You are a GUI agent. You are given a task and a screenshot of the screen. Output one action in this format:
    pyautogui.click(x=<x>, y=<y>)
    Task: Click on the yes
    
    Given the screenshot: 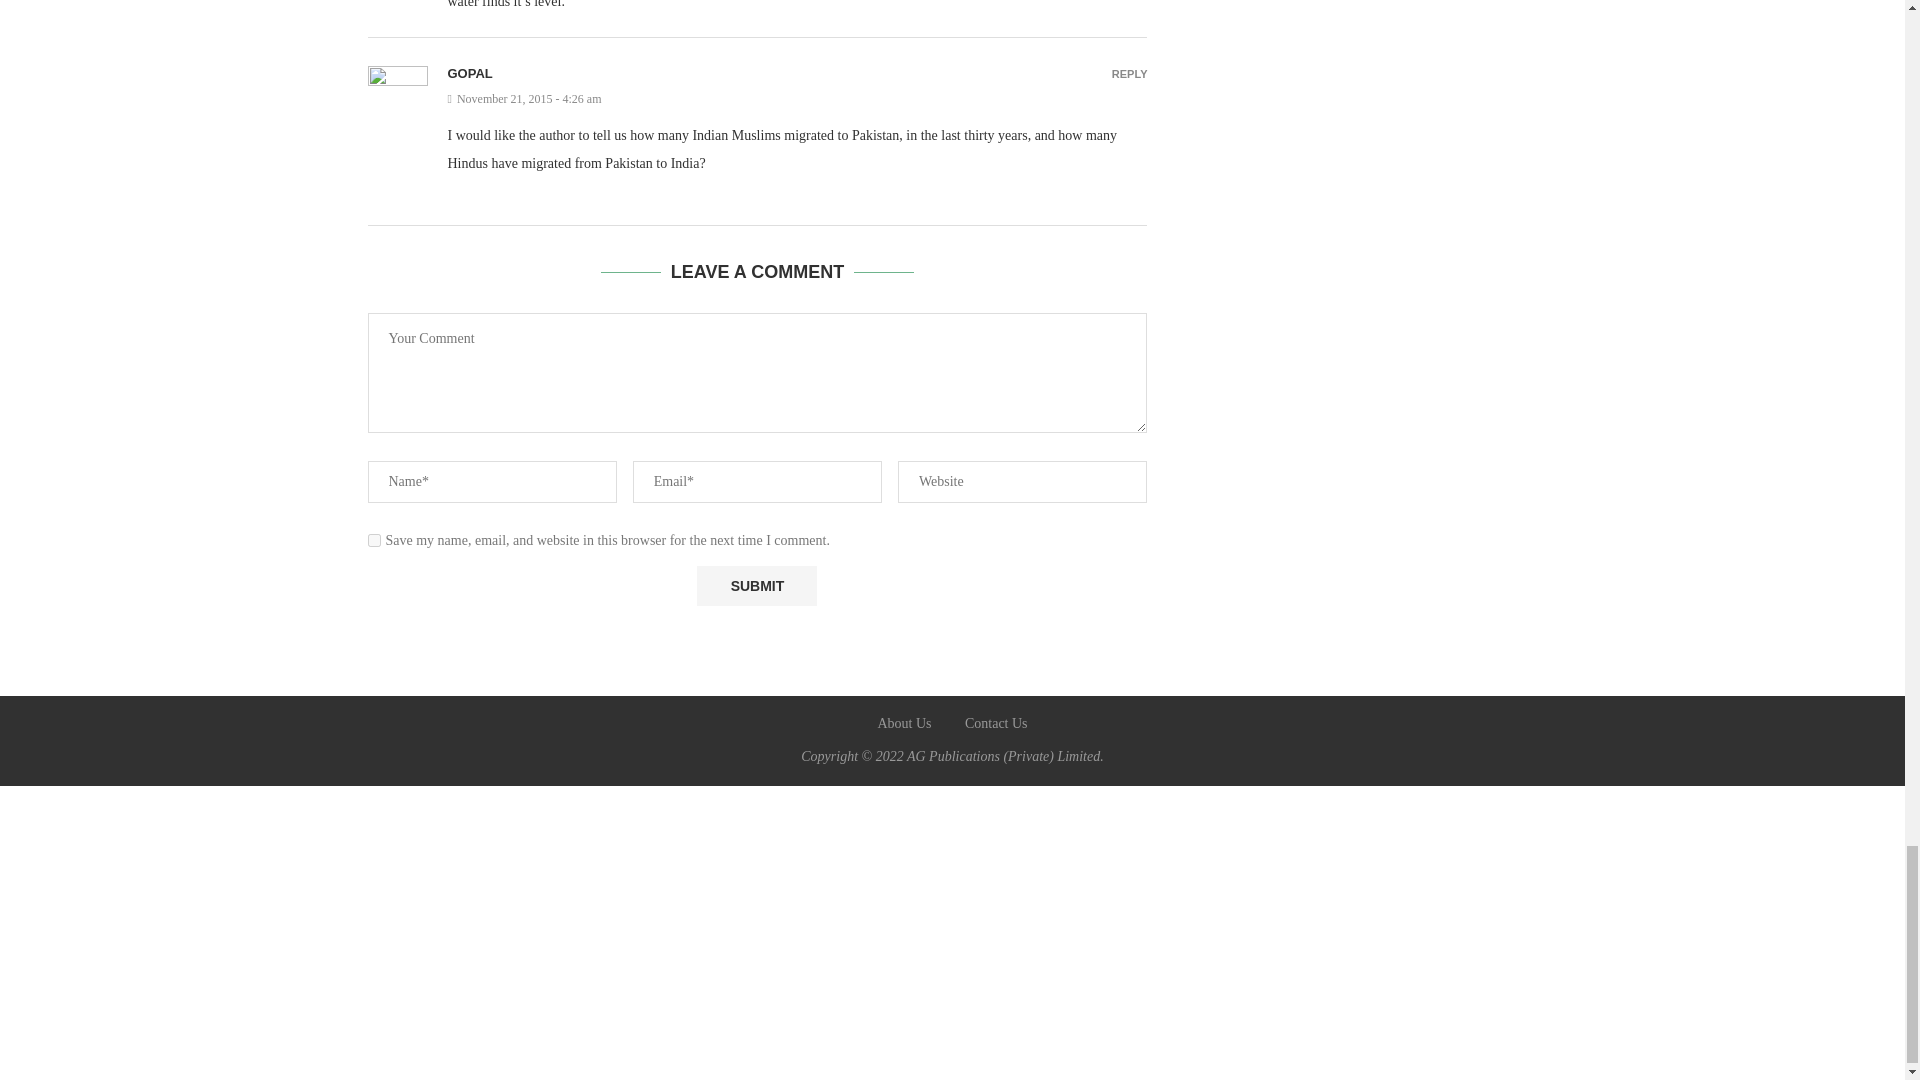 What is the action you would take?
    pyautogui.click(x=374, y=540)
    